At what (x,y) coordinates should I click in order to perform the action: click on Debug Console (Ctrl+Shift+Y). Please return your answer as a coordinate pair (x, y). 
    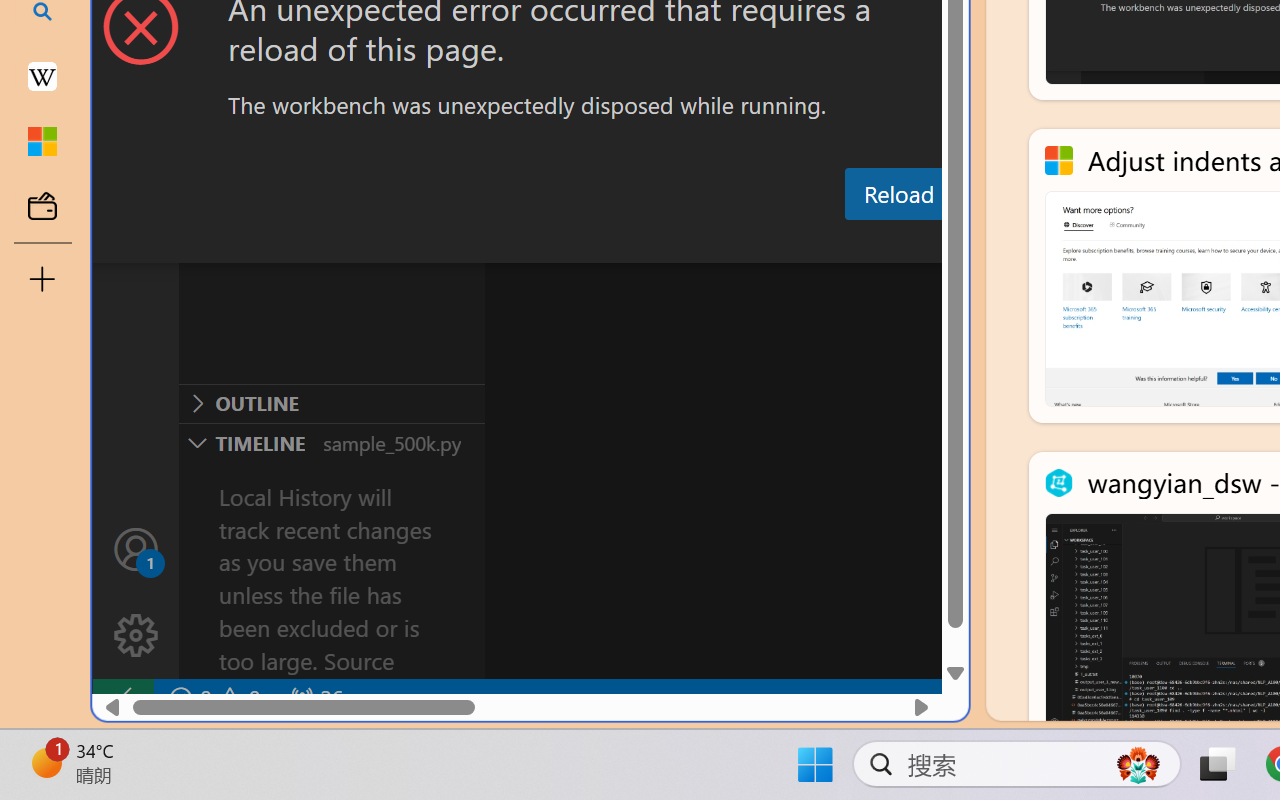
    Looking at the image, I should click on (854, 243).